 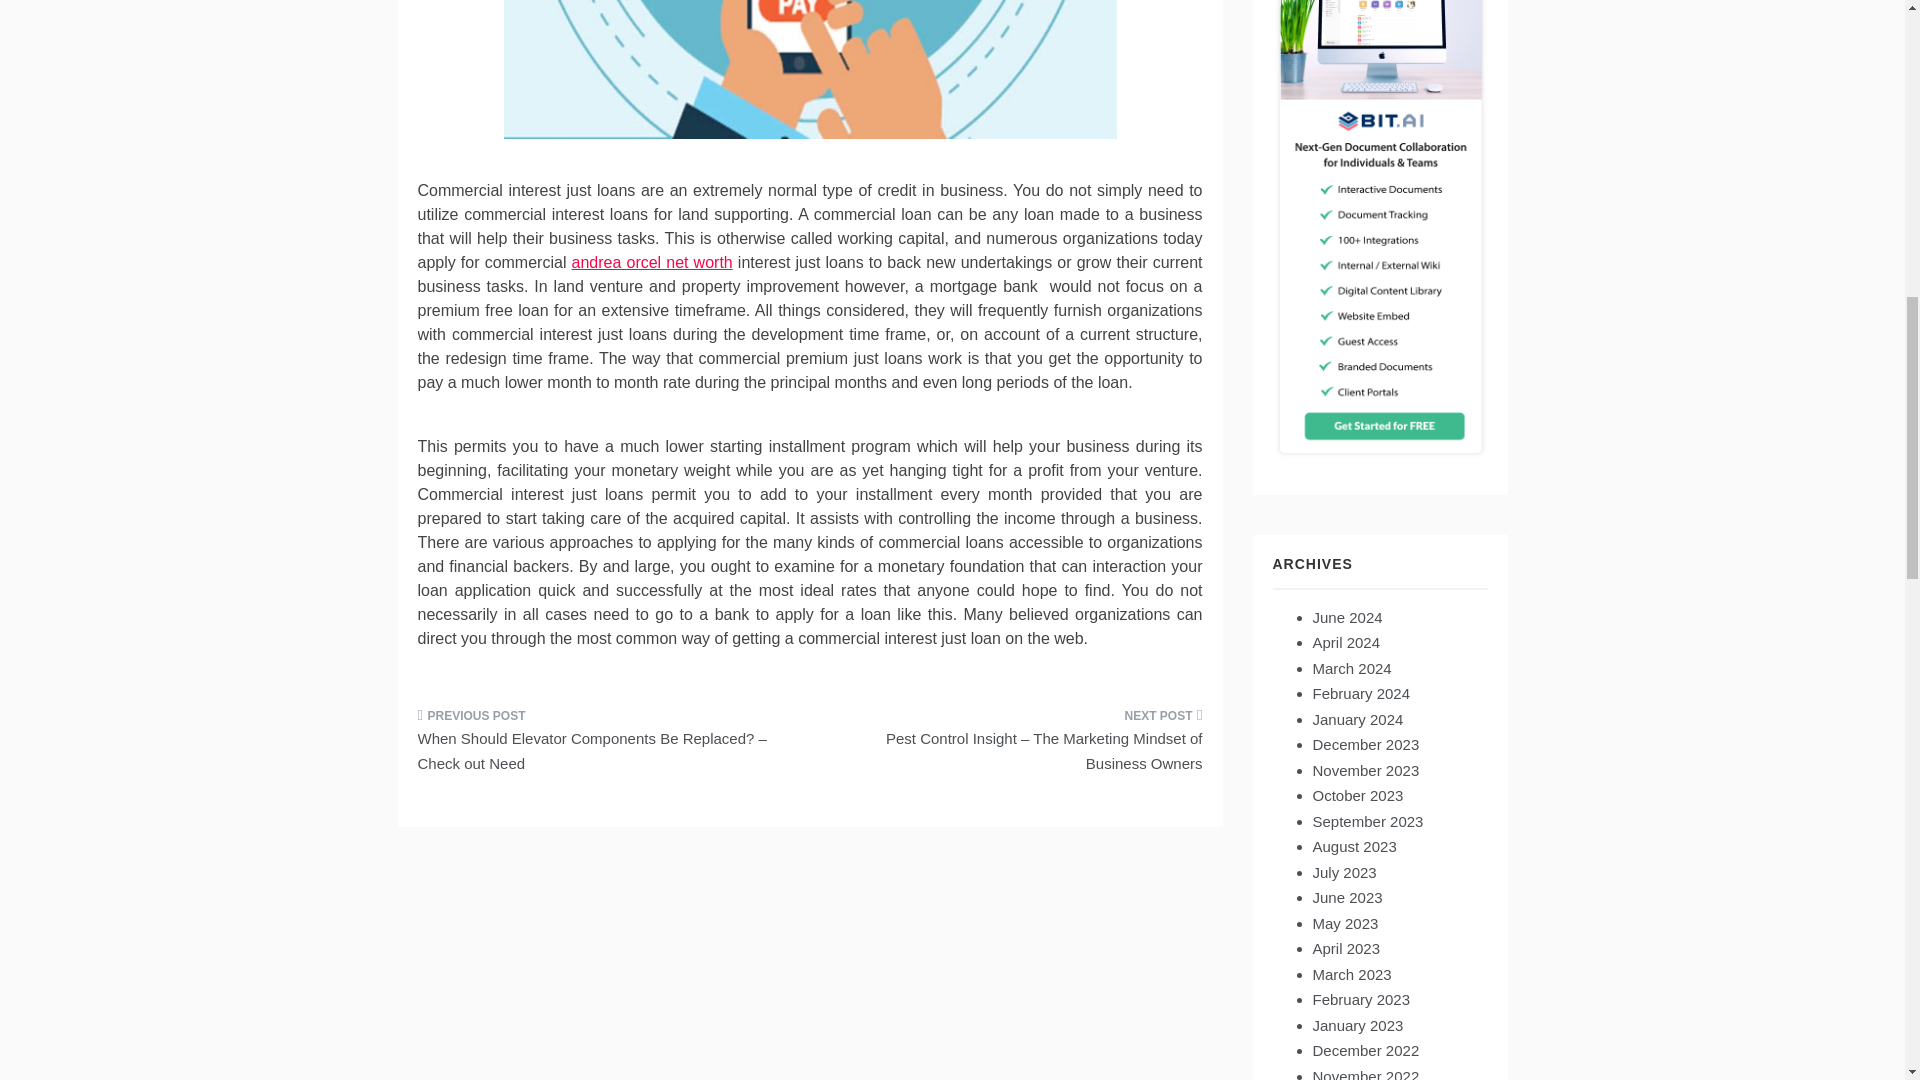 I want to click on December 2023, so click(x=1364, y=744).